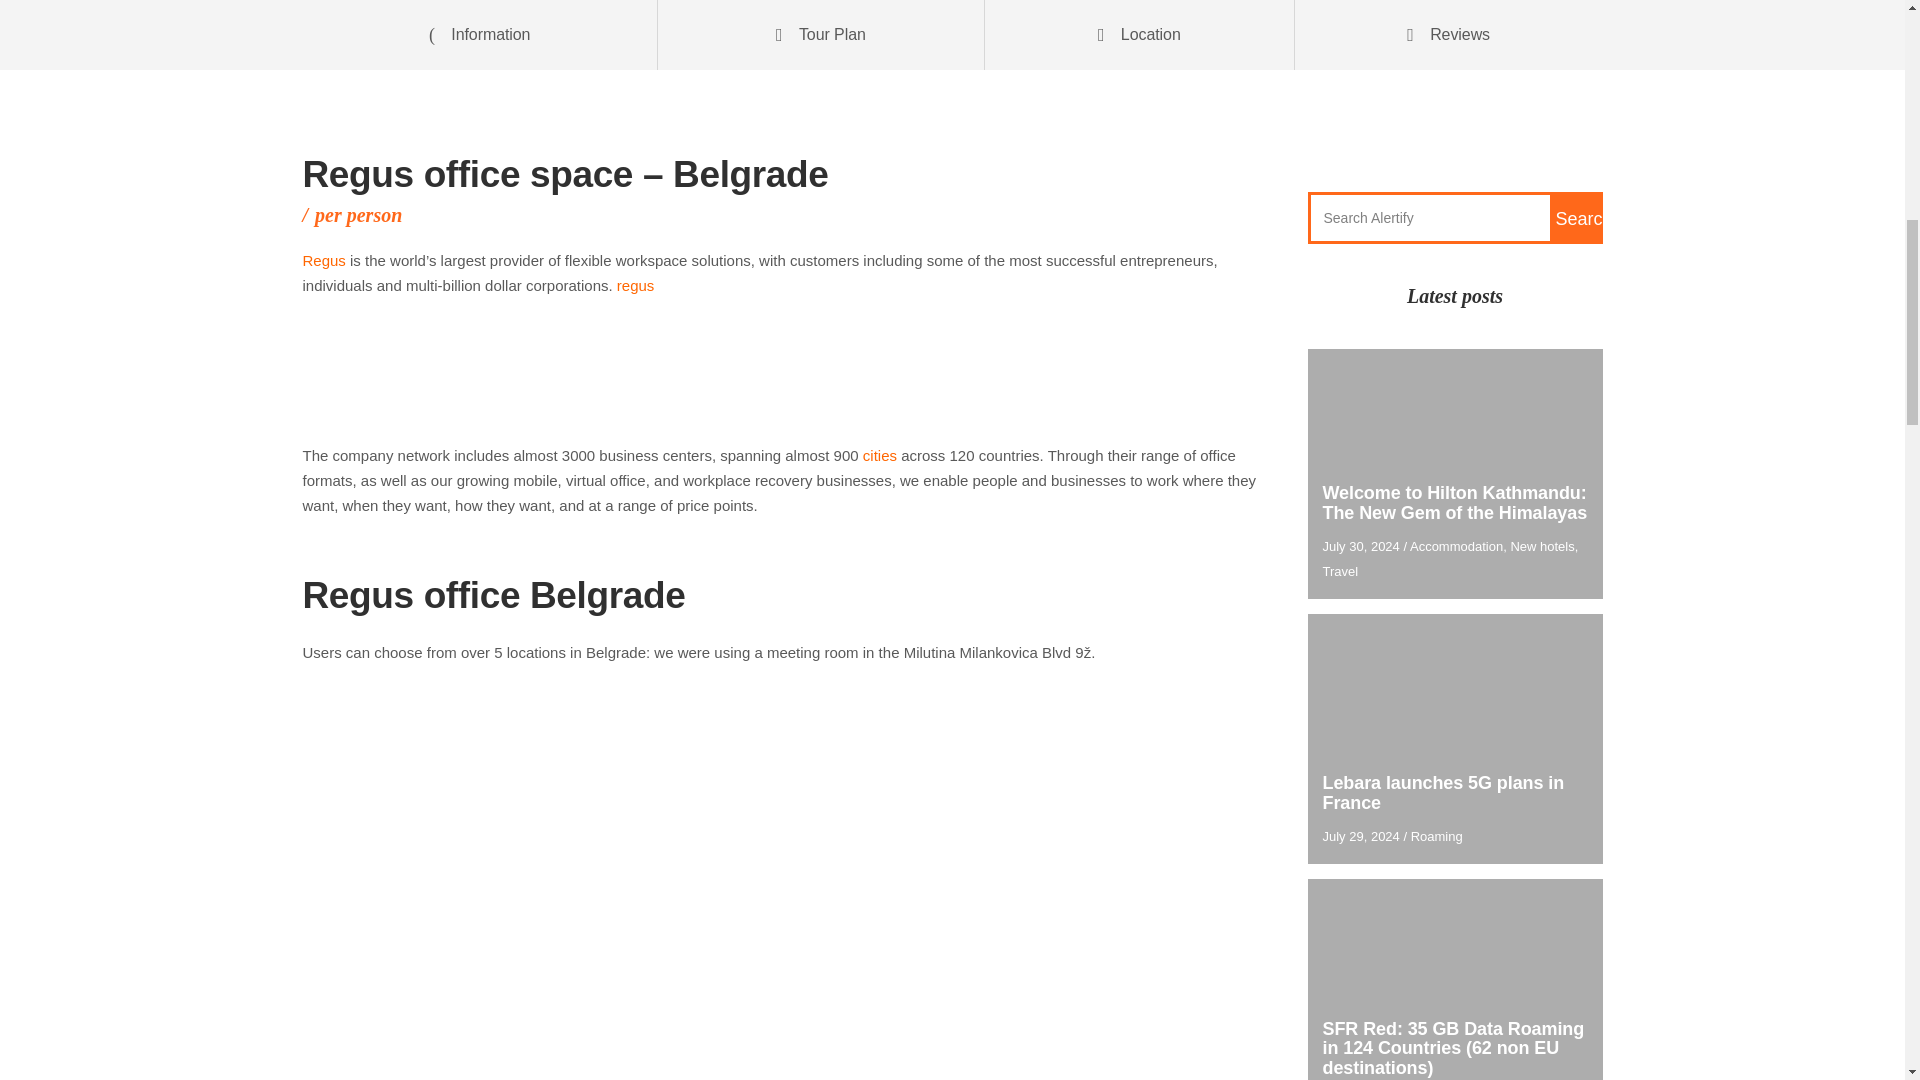  I want to click on New hotels, so click(1542, 546).